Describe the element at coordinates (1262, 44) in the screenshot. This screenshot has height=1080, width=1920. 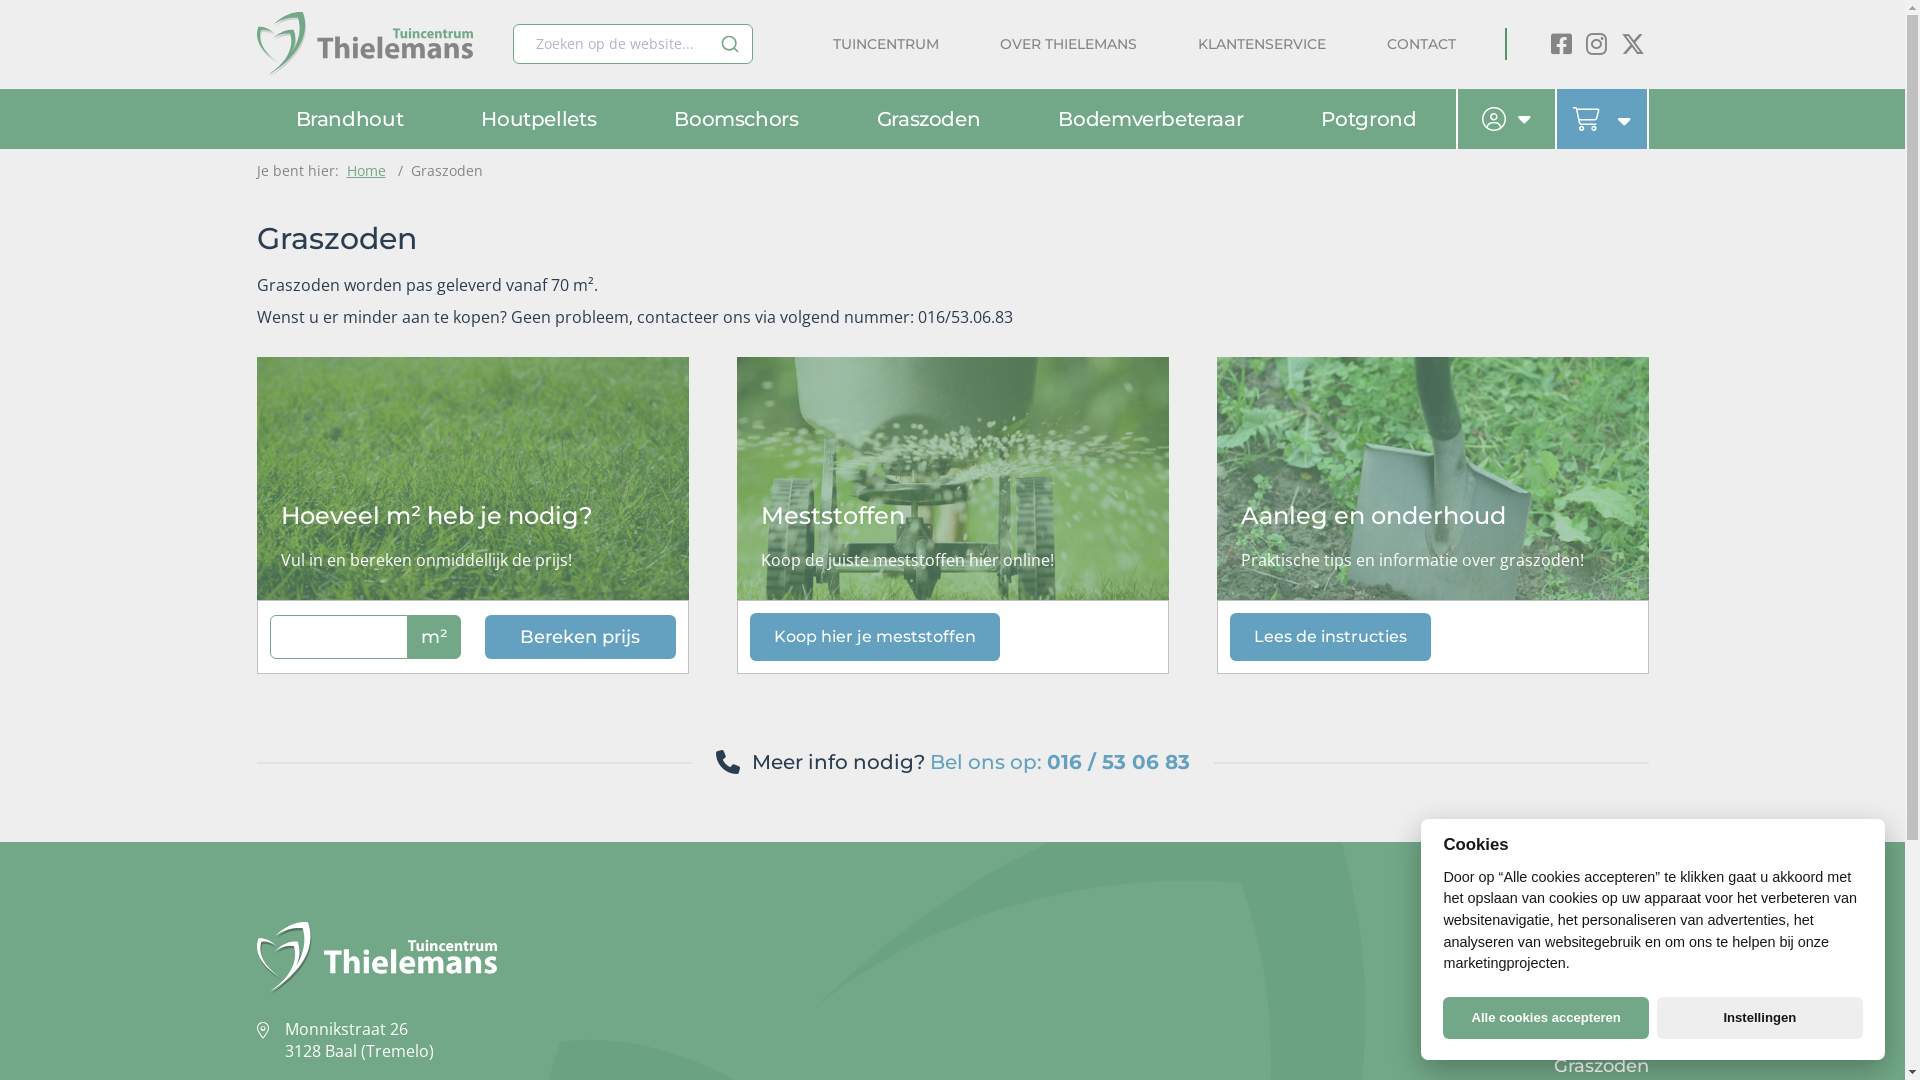
I see `KLANTENSERVICE` at that location.